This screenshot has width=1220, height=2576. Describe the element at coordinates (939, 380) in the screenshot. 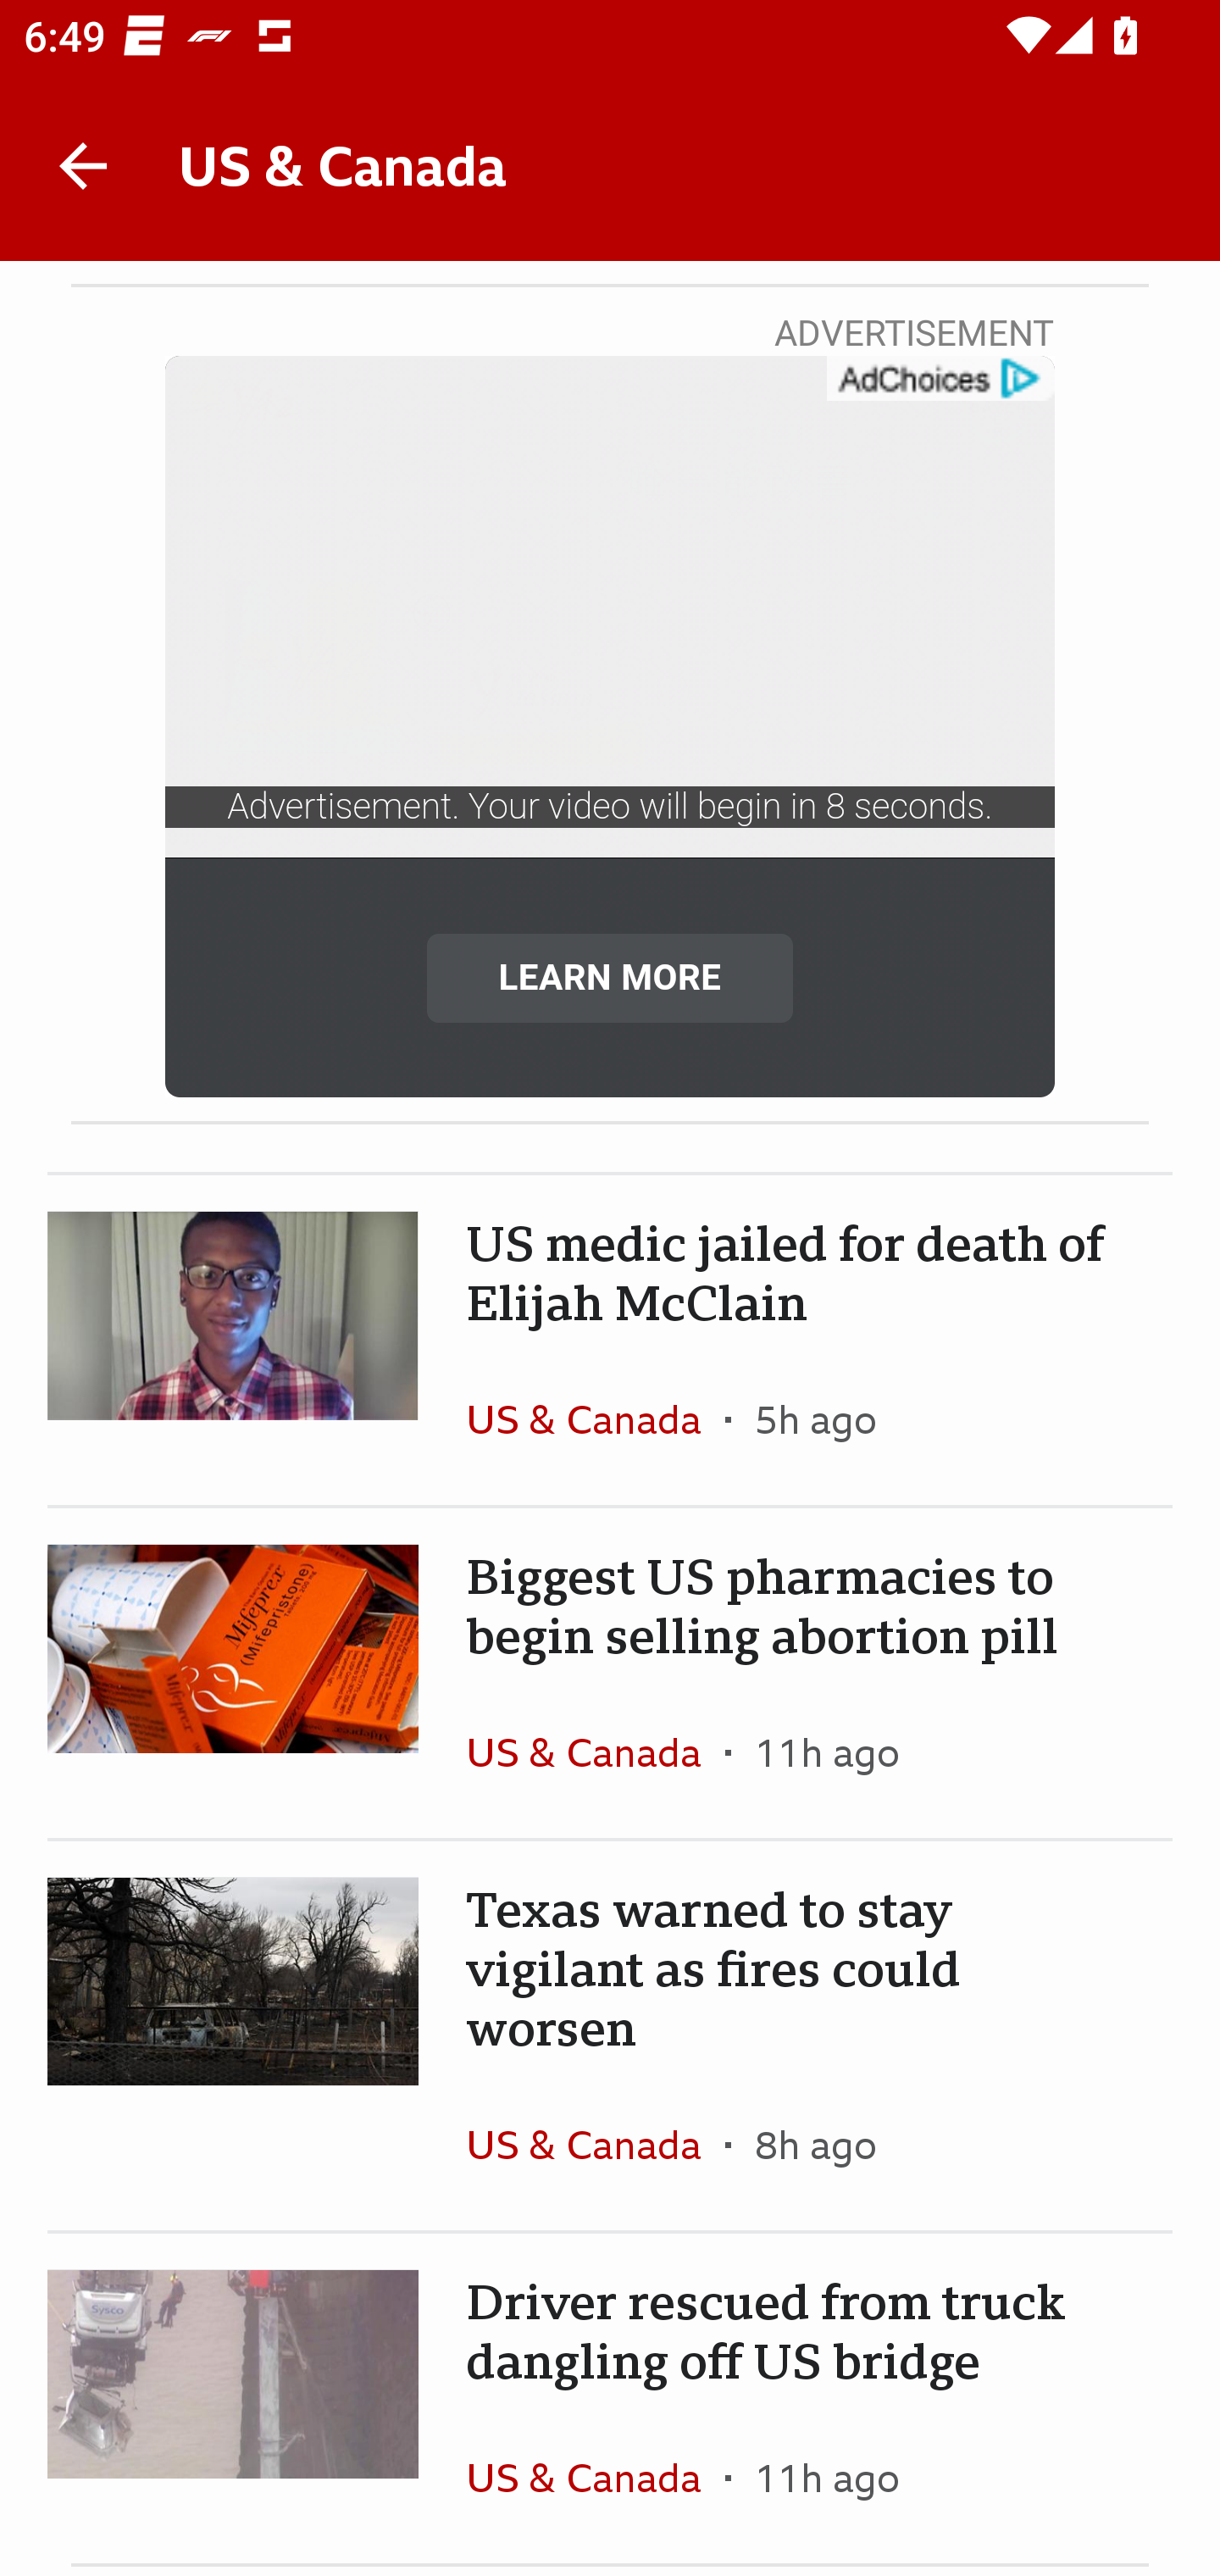

I see `get?name=admarker-full-tl` at that location.